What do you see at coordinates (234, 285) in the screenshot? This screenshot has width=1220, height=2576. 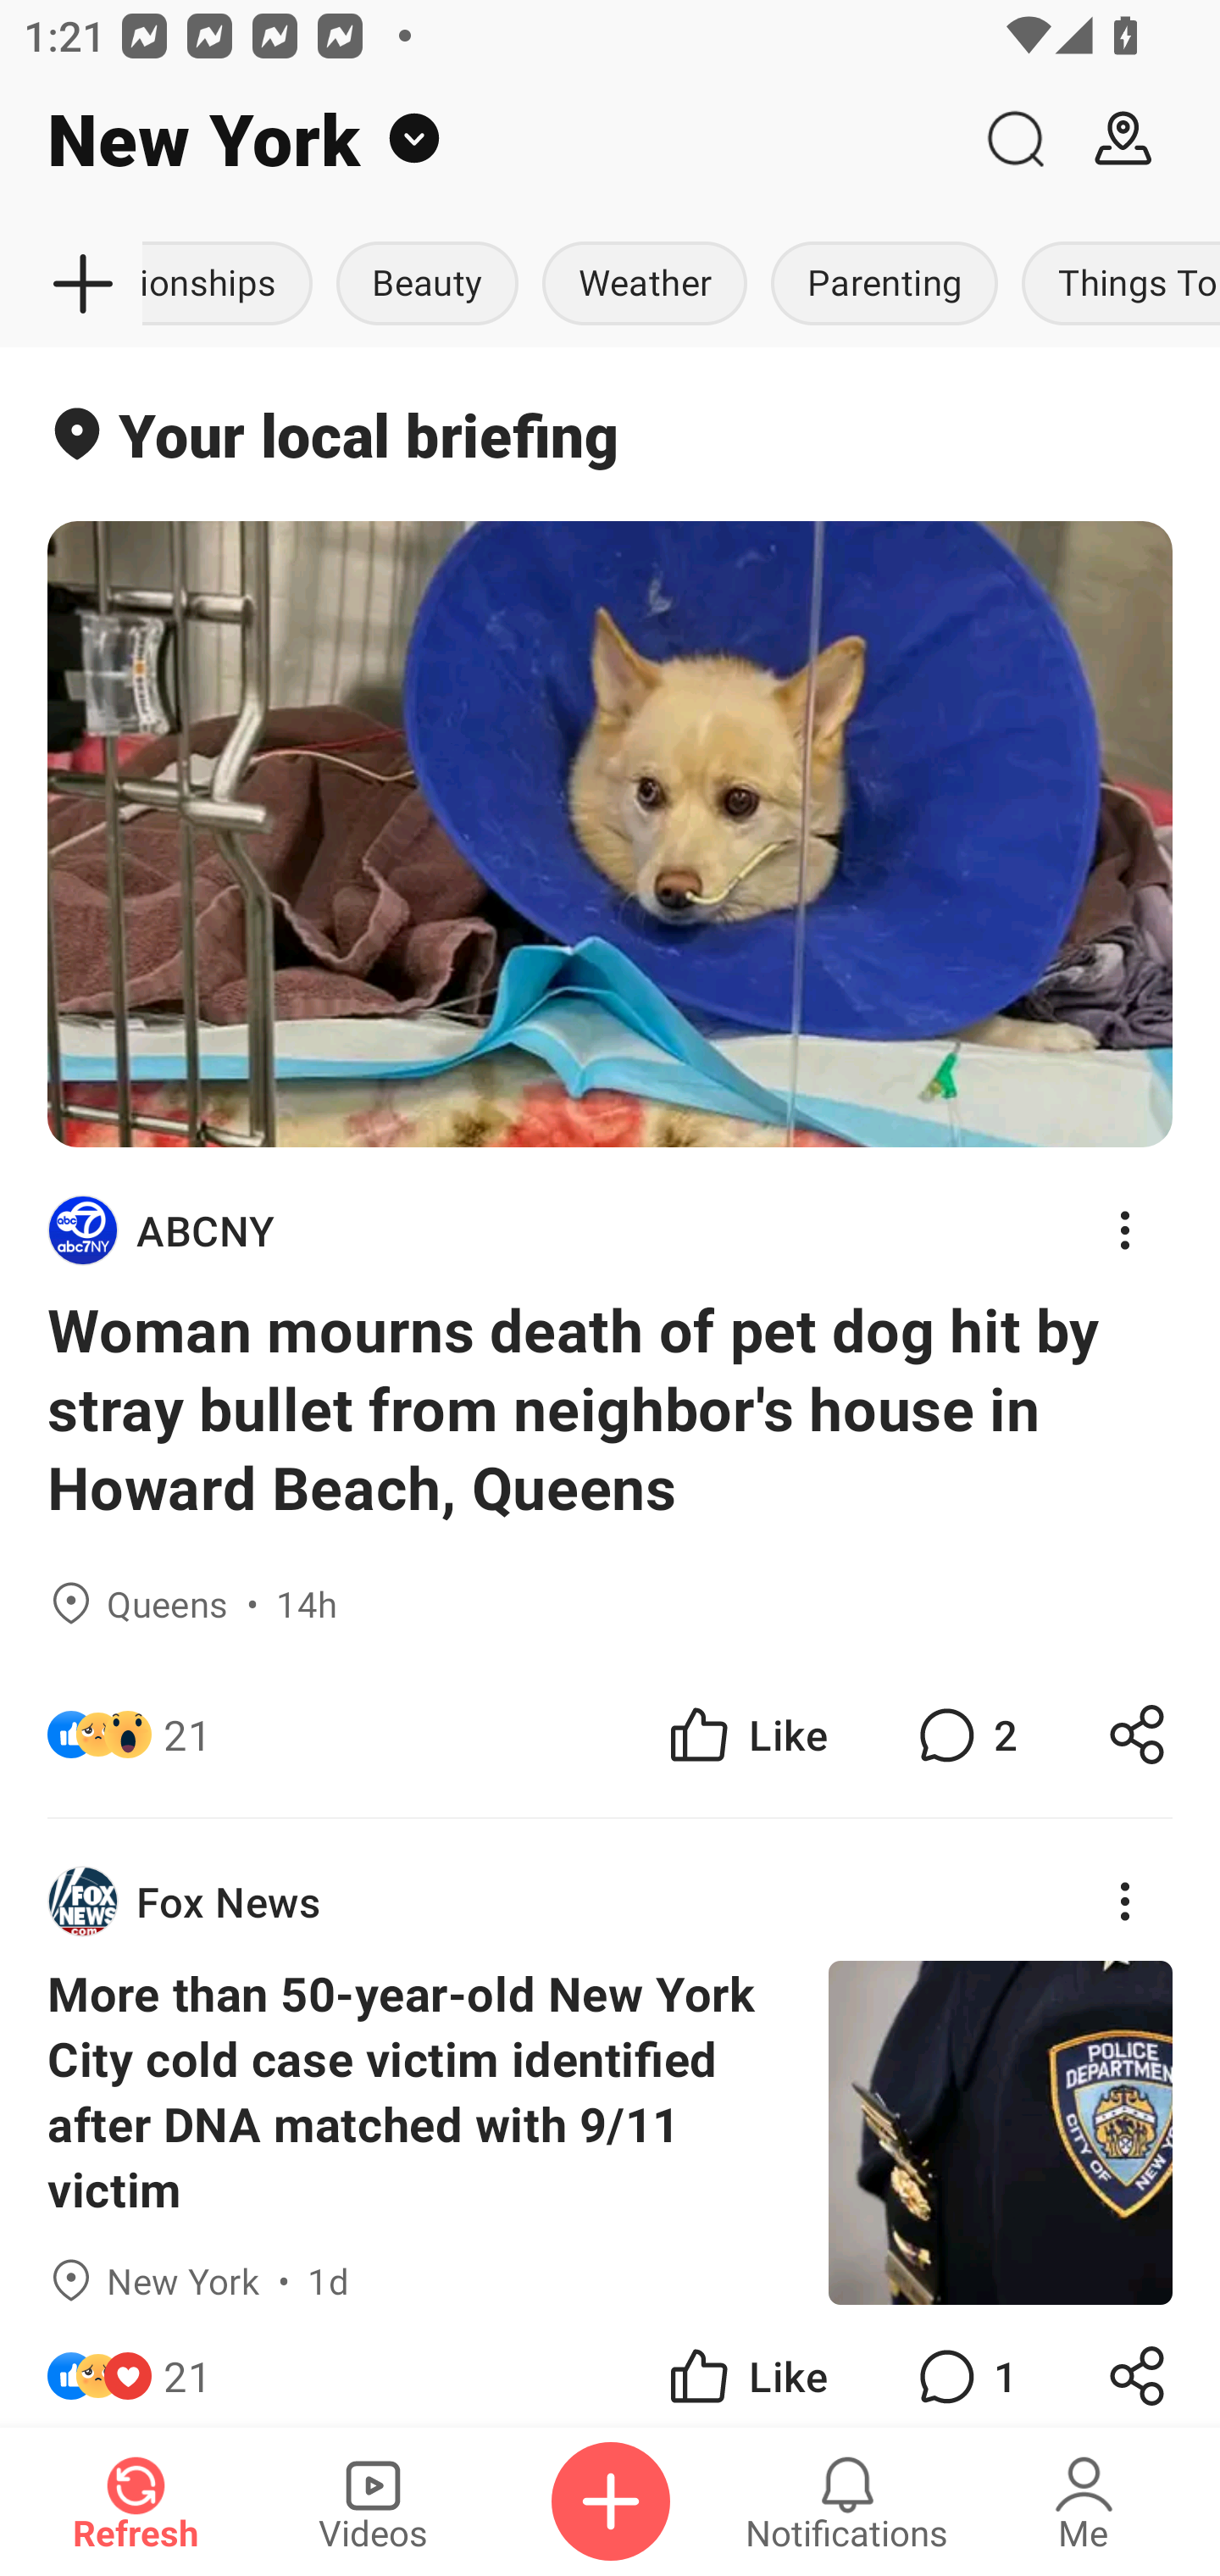 I see `Relationships` at bounding box center [234, 285].